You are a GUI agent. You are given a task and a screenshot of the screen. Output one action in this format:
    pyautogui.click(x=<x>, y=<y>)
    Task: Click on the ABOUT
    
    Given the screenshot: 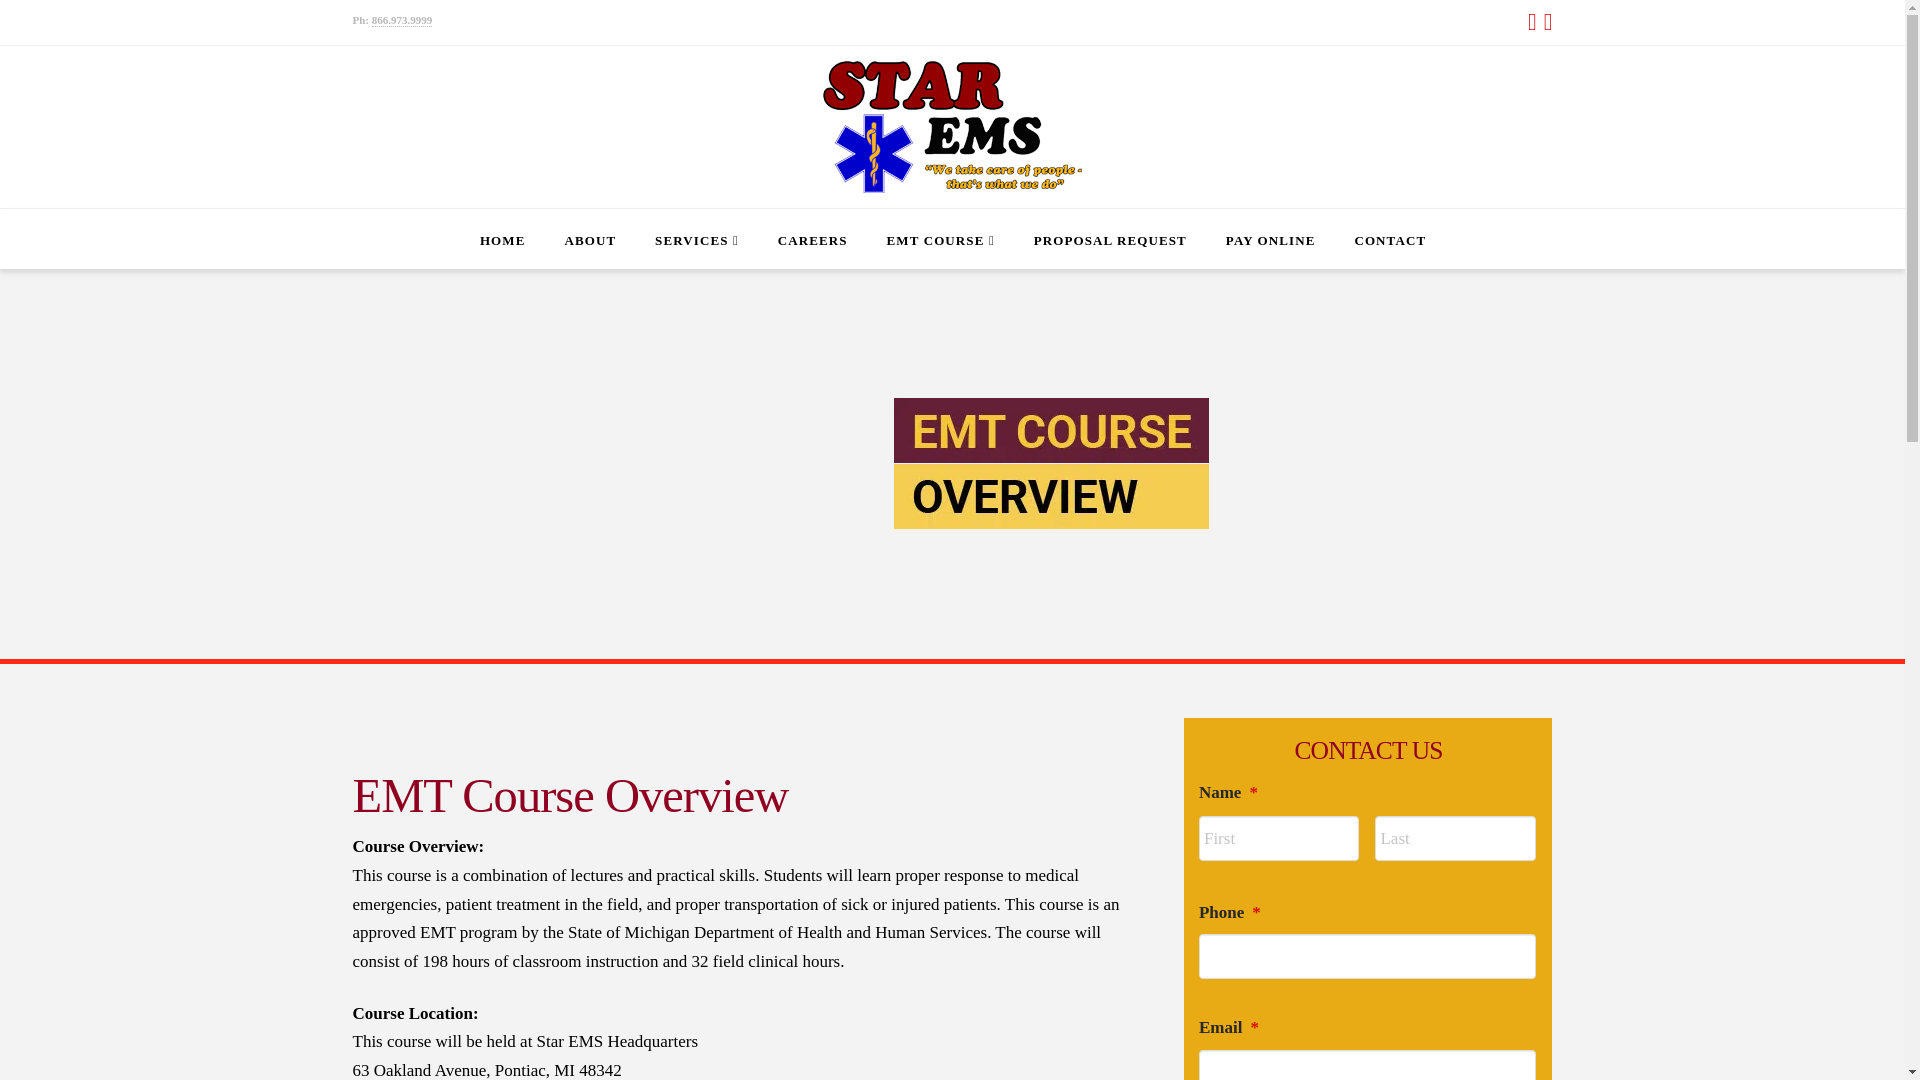 What is the action you would take?
    pyautogui.click(x=589, y=238)
    